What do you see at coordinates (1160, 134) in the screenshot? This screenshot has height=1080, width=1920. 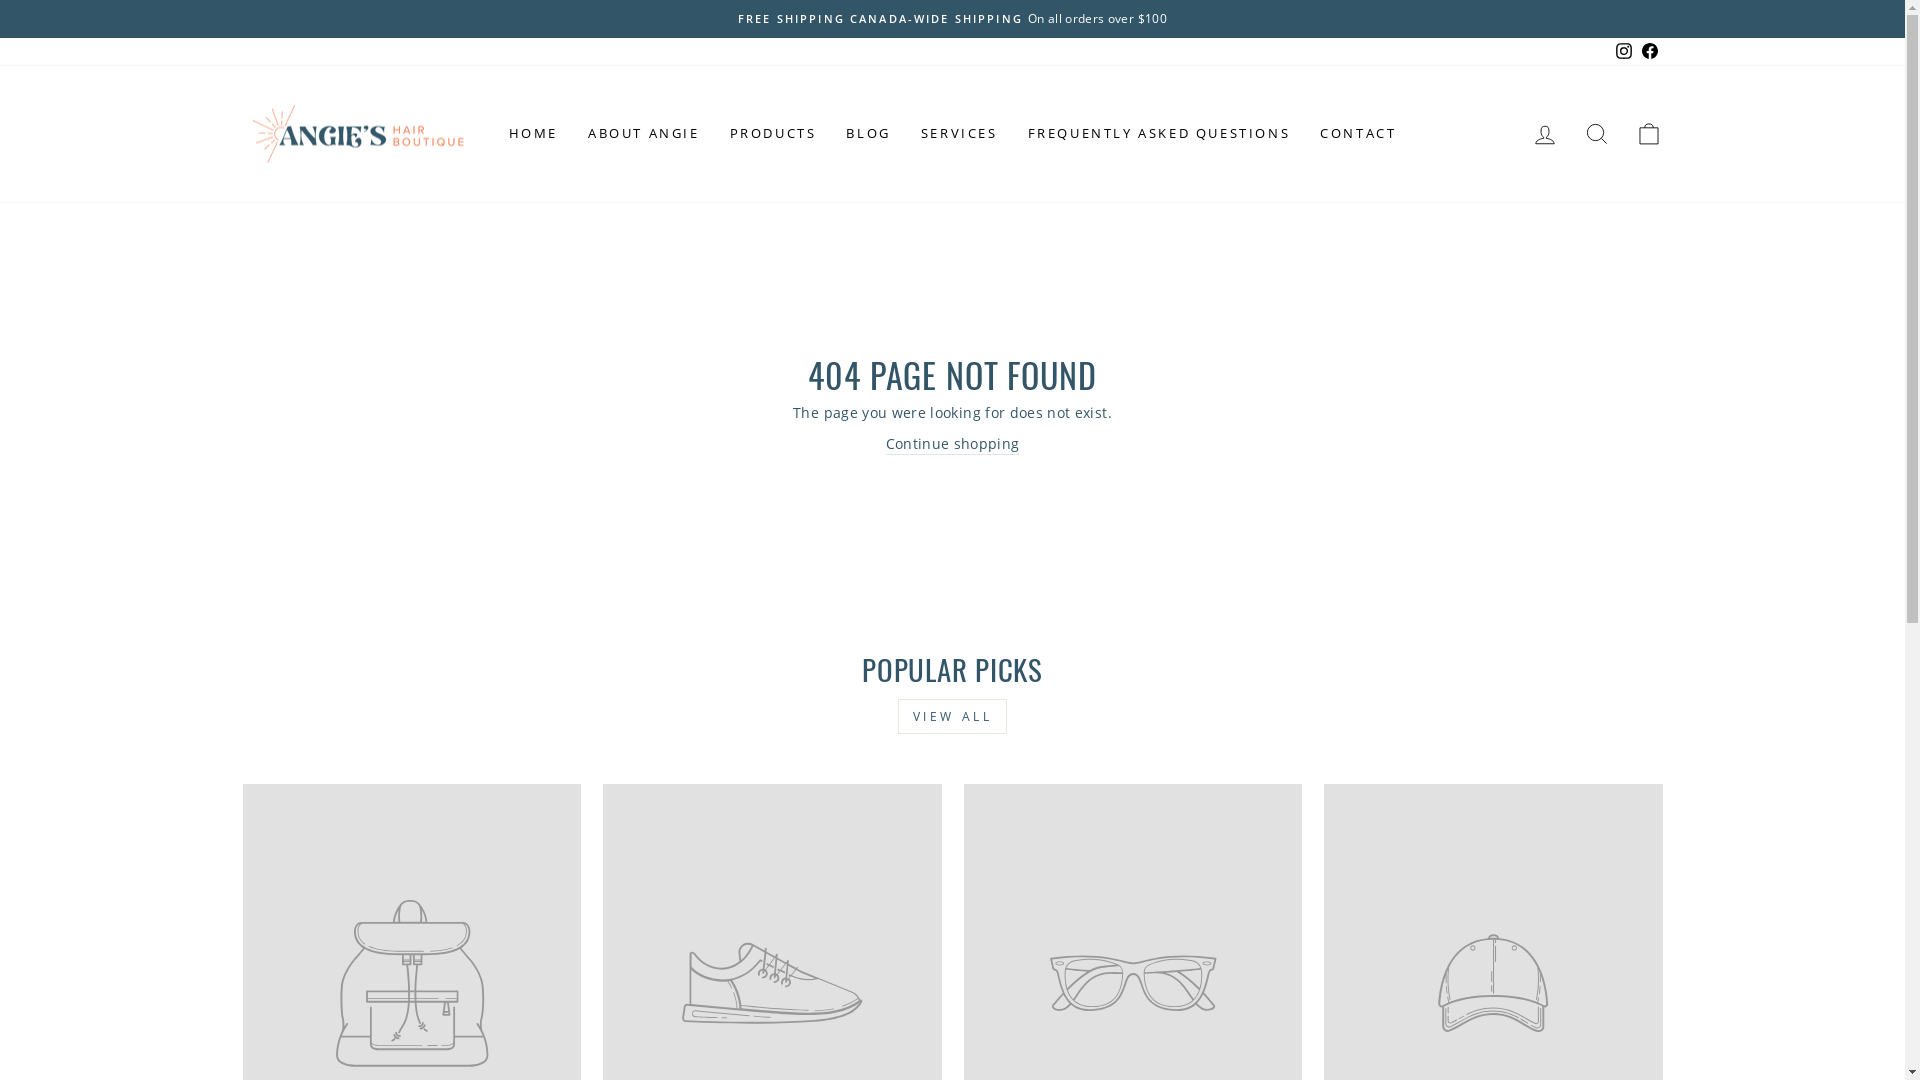 I see `FREQUENTLY ASKED QUESTIONS` at bounding box center [1160, 134].